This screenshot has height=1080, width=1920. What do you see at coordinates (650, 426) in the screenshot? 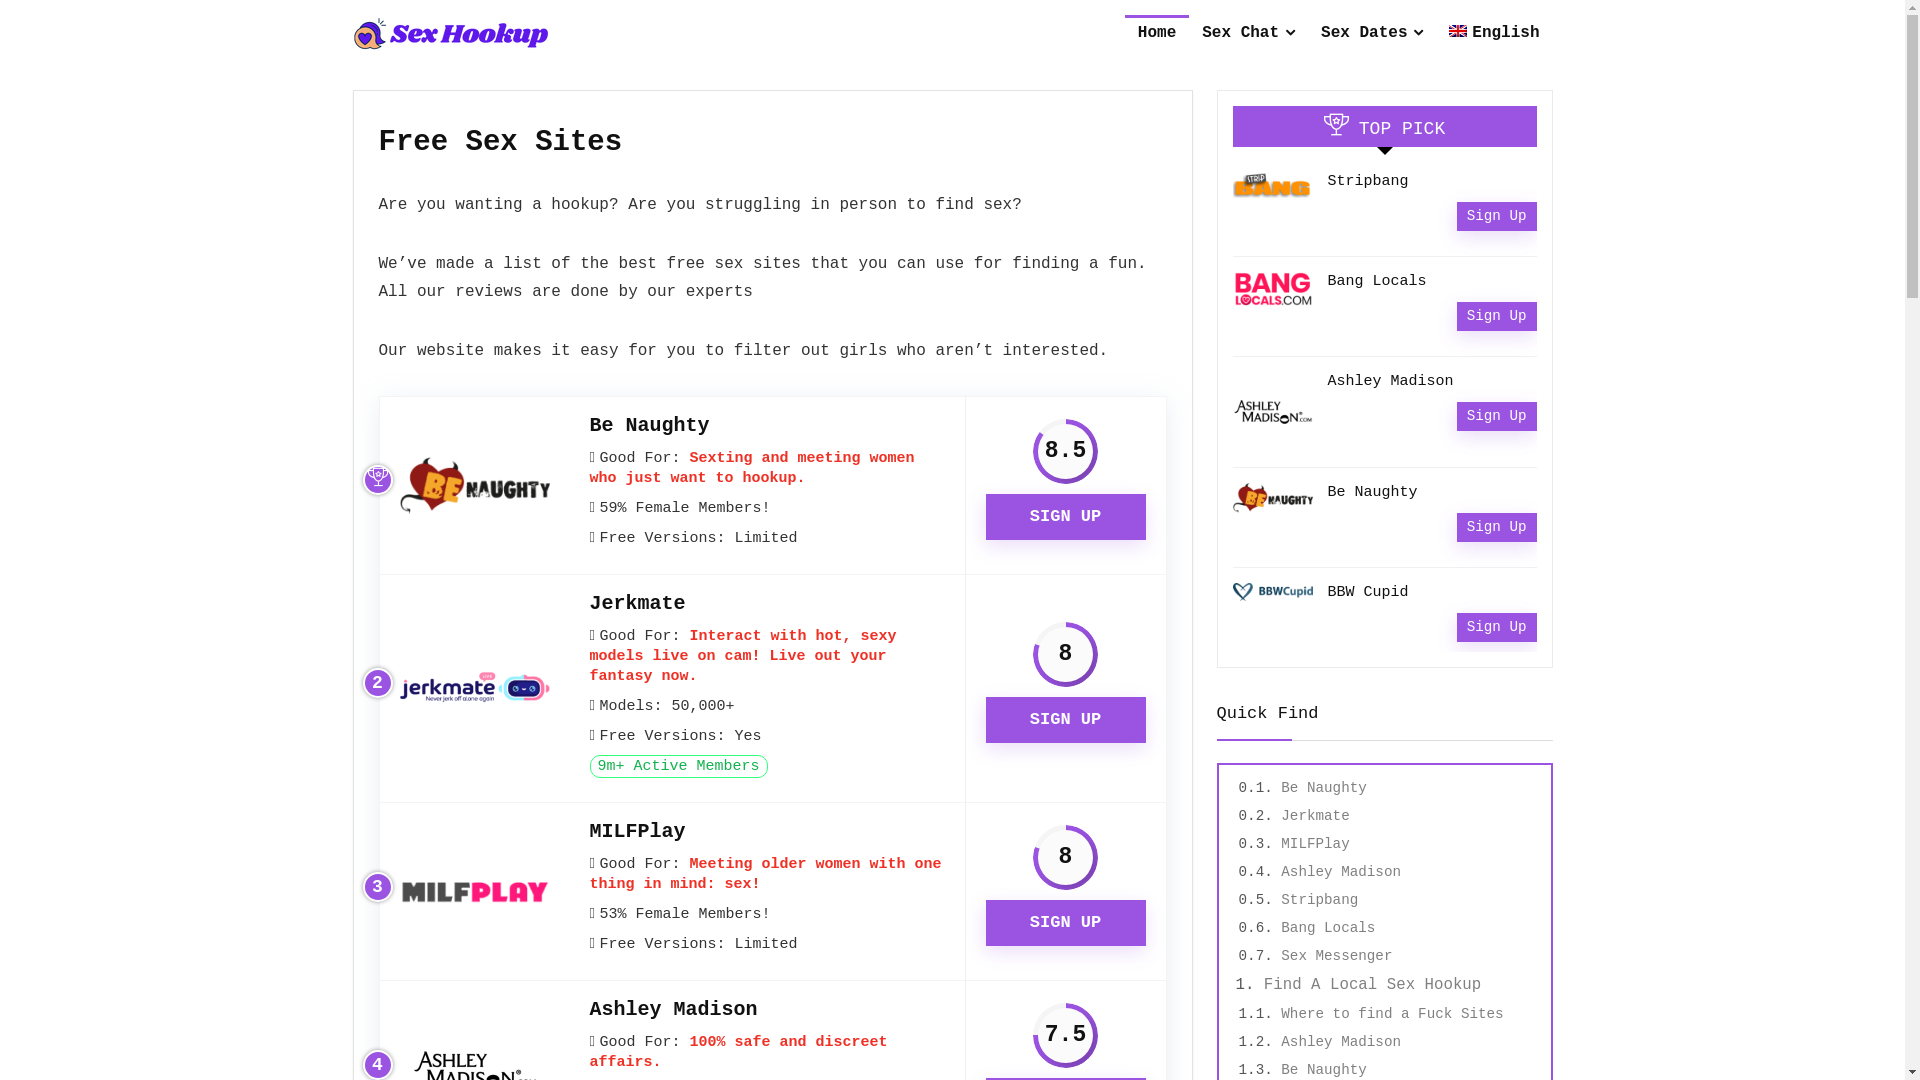
I see `Be Naughty` at bounding box center [650, 426].